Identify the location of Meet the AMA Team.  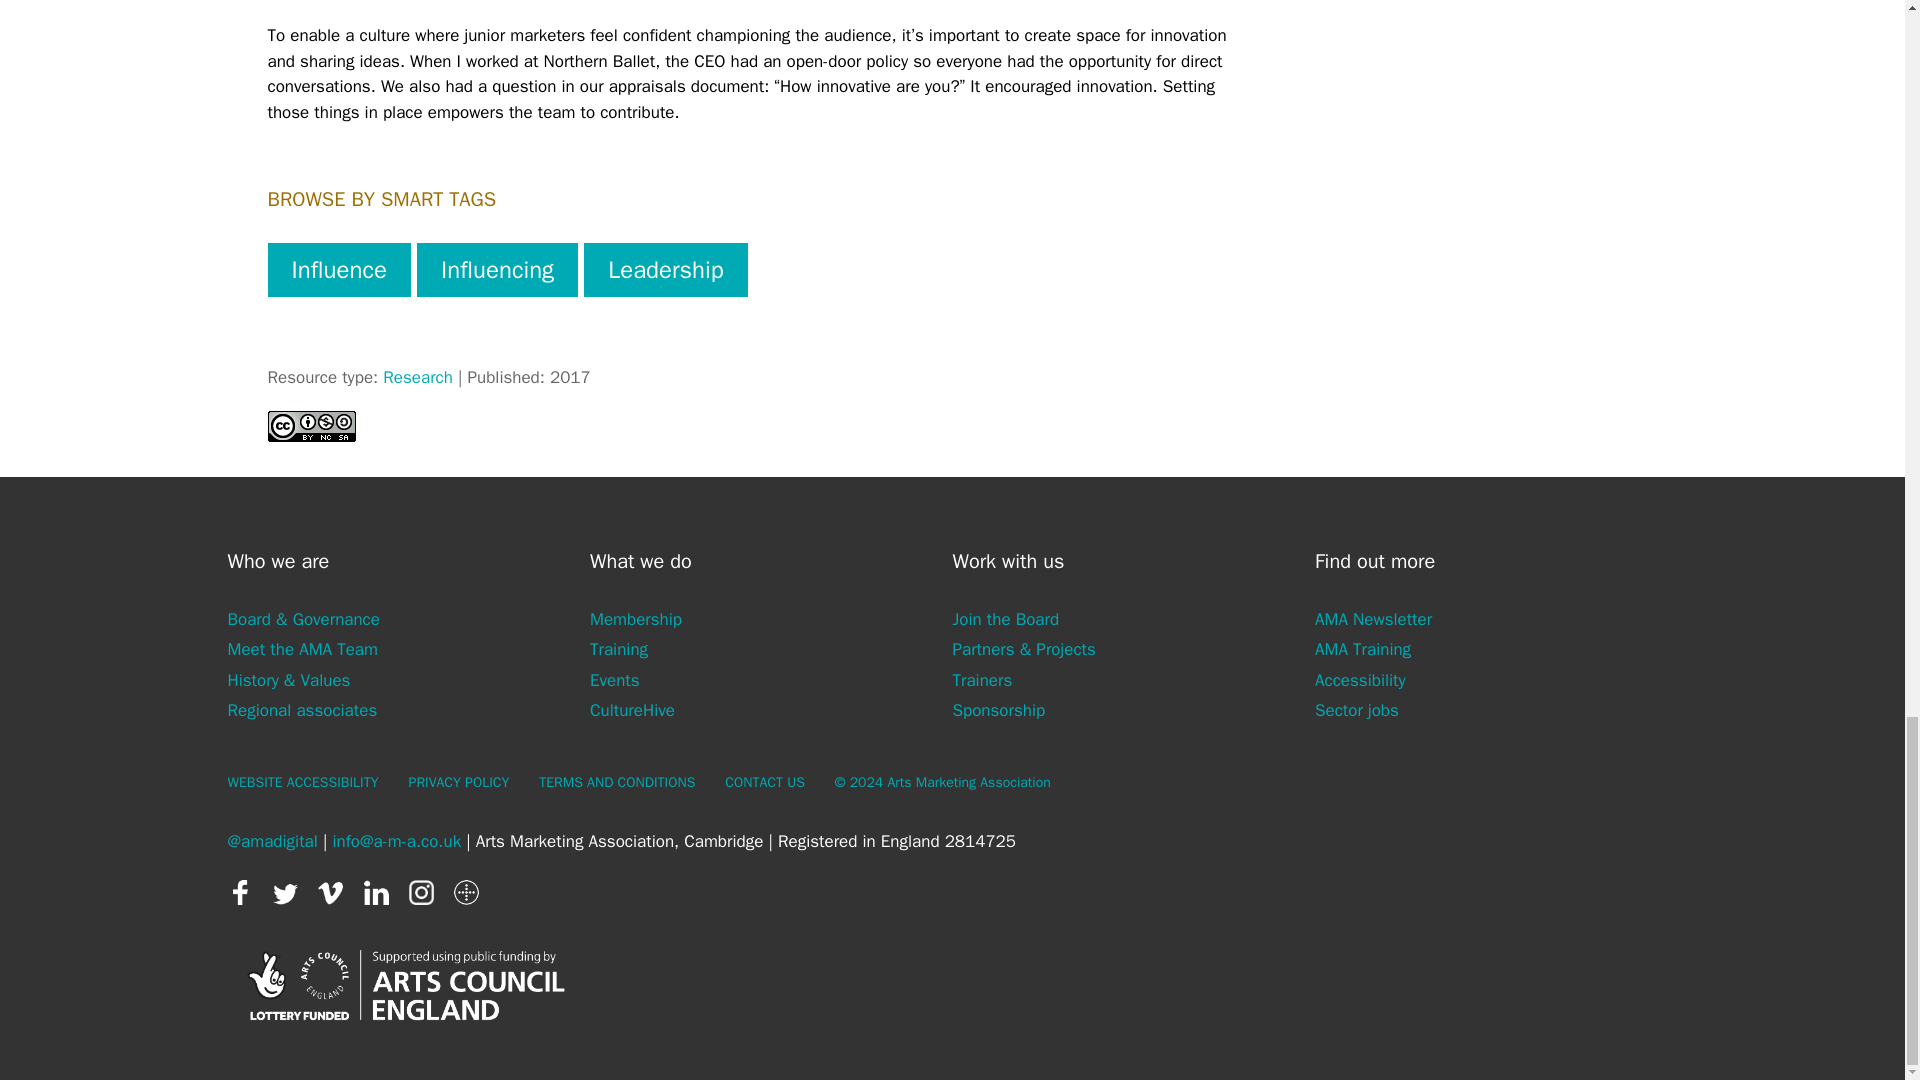
(303, 649).